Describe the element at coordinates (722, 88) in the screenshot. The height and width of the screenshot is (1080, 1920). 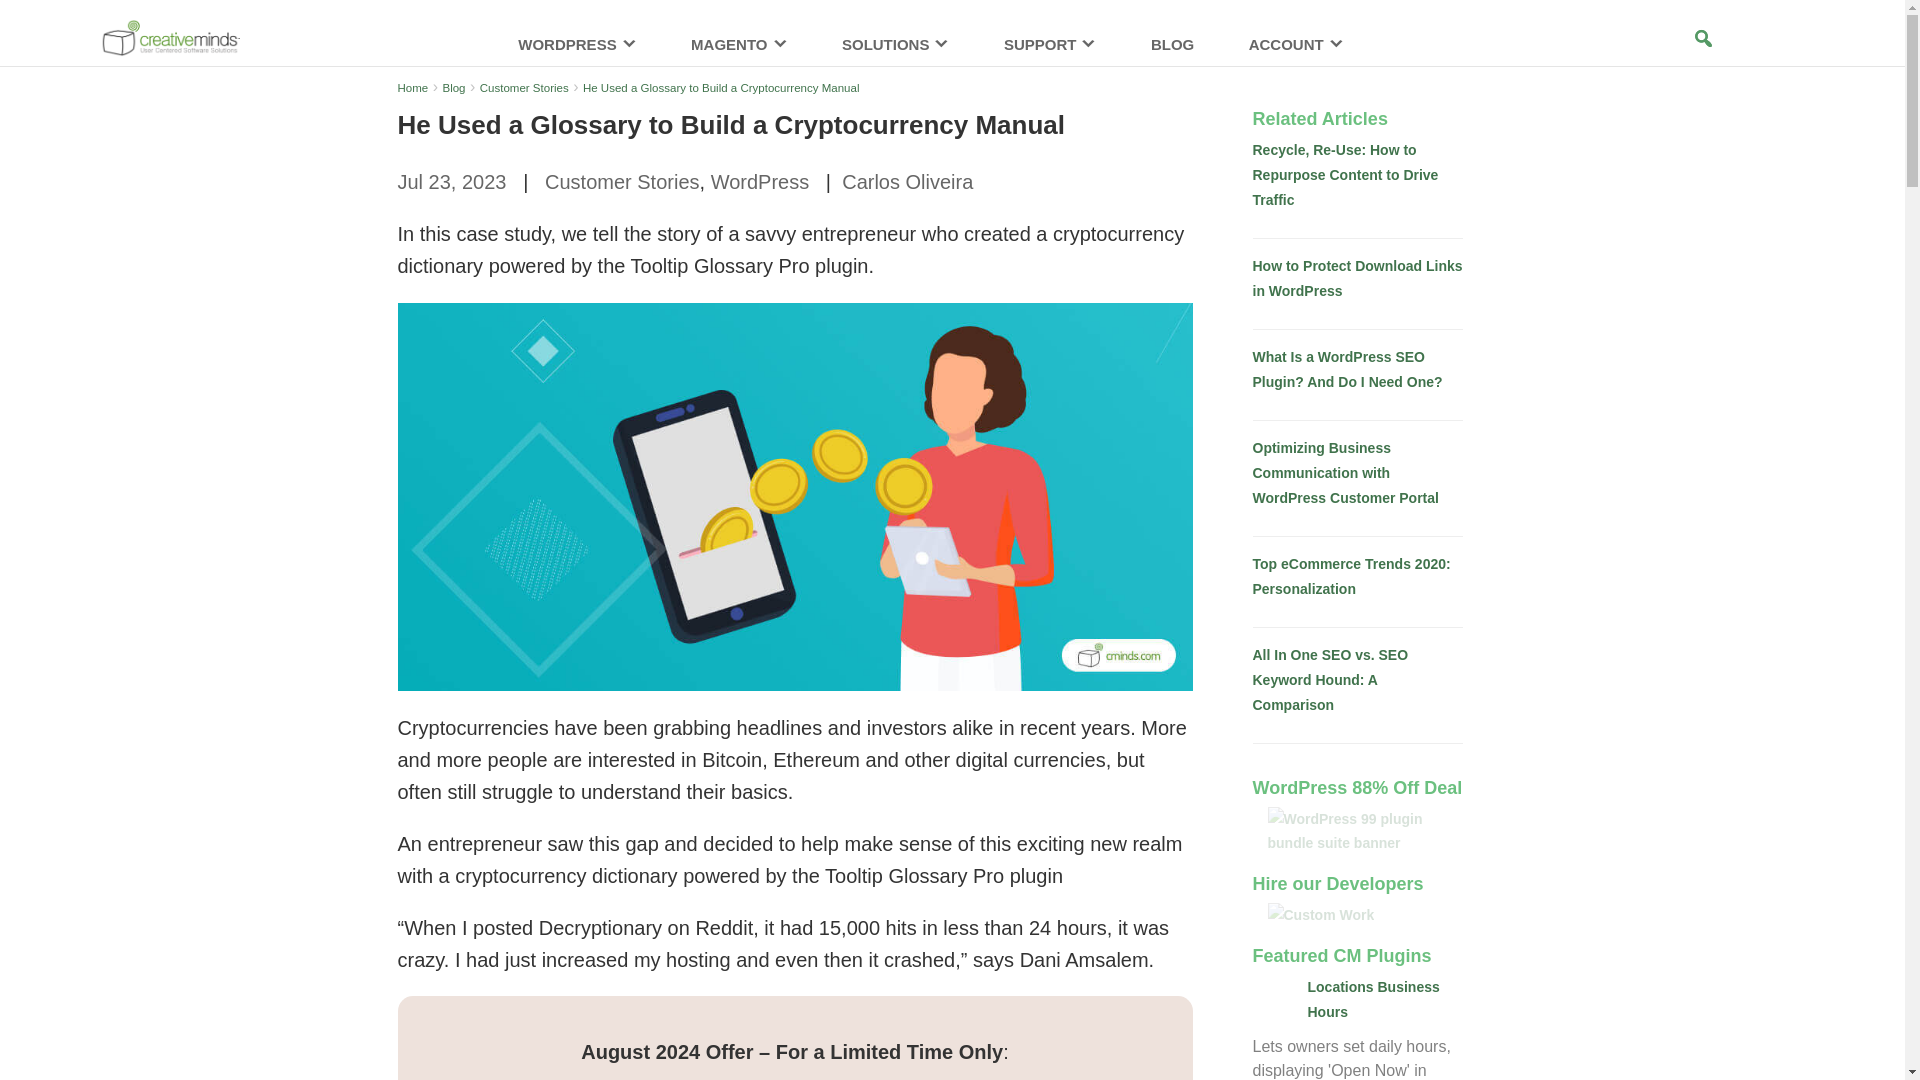
I see `He Used a Glossary to Build a Cryptocurrency Manual` at that location.